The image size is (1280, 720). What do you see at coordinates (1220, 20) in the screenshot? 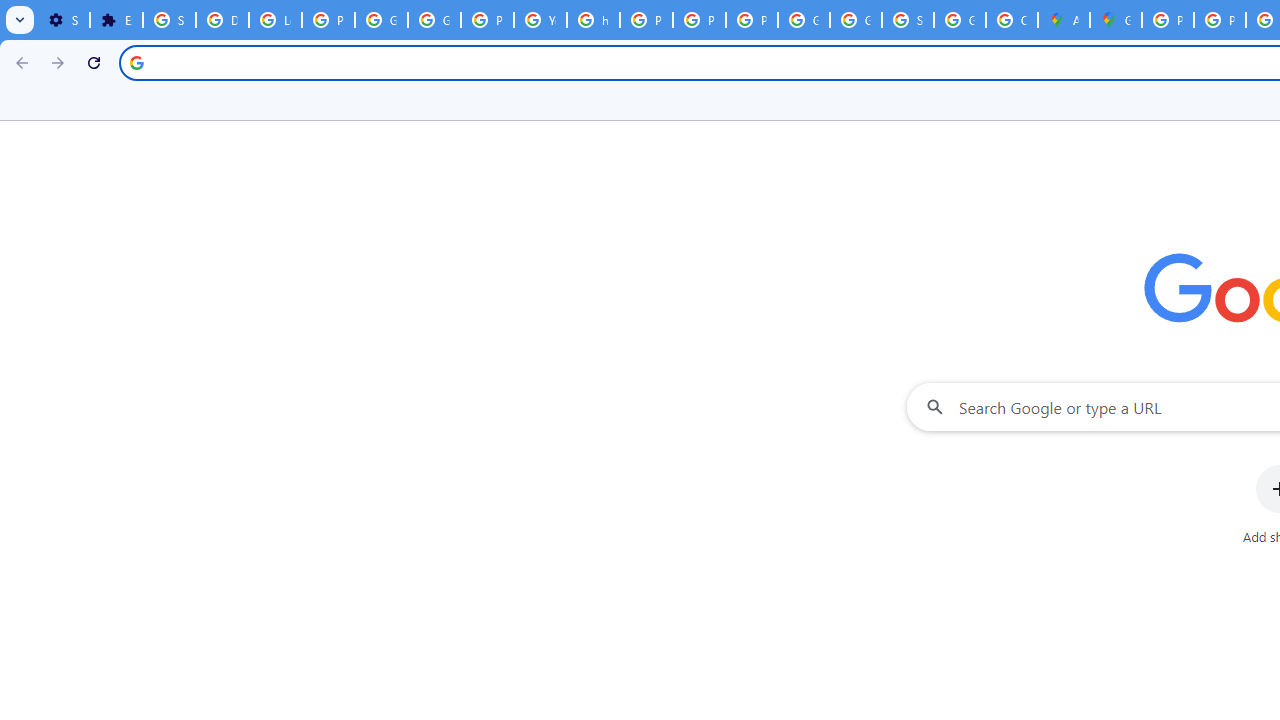
I see `Privacy Help Center - Policies Help` at bounding box center [1220, 20].